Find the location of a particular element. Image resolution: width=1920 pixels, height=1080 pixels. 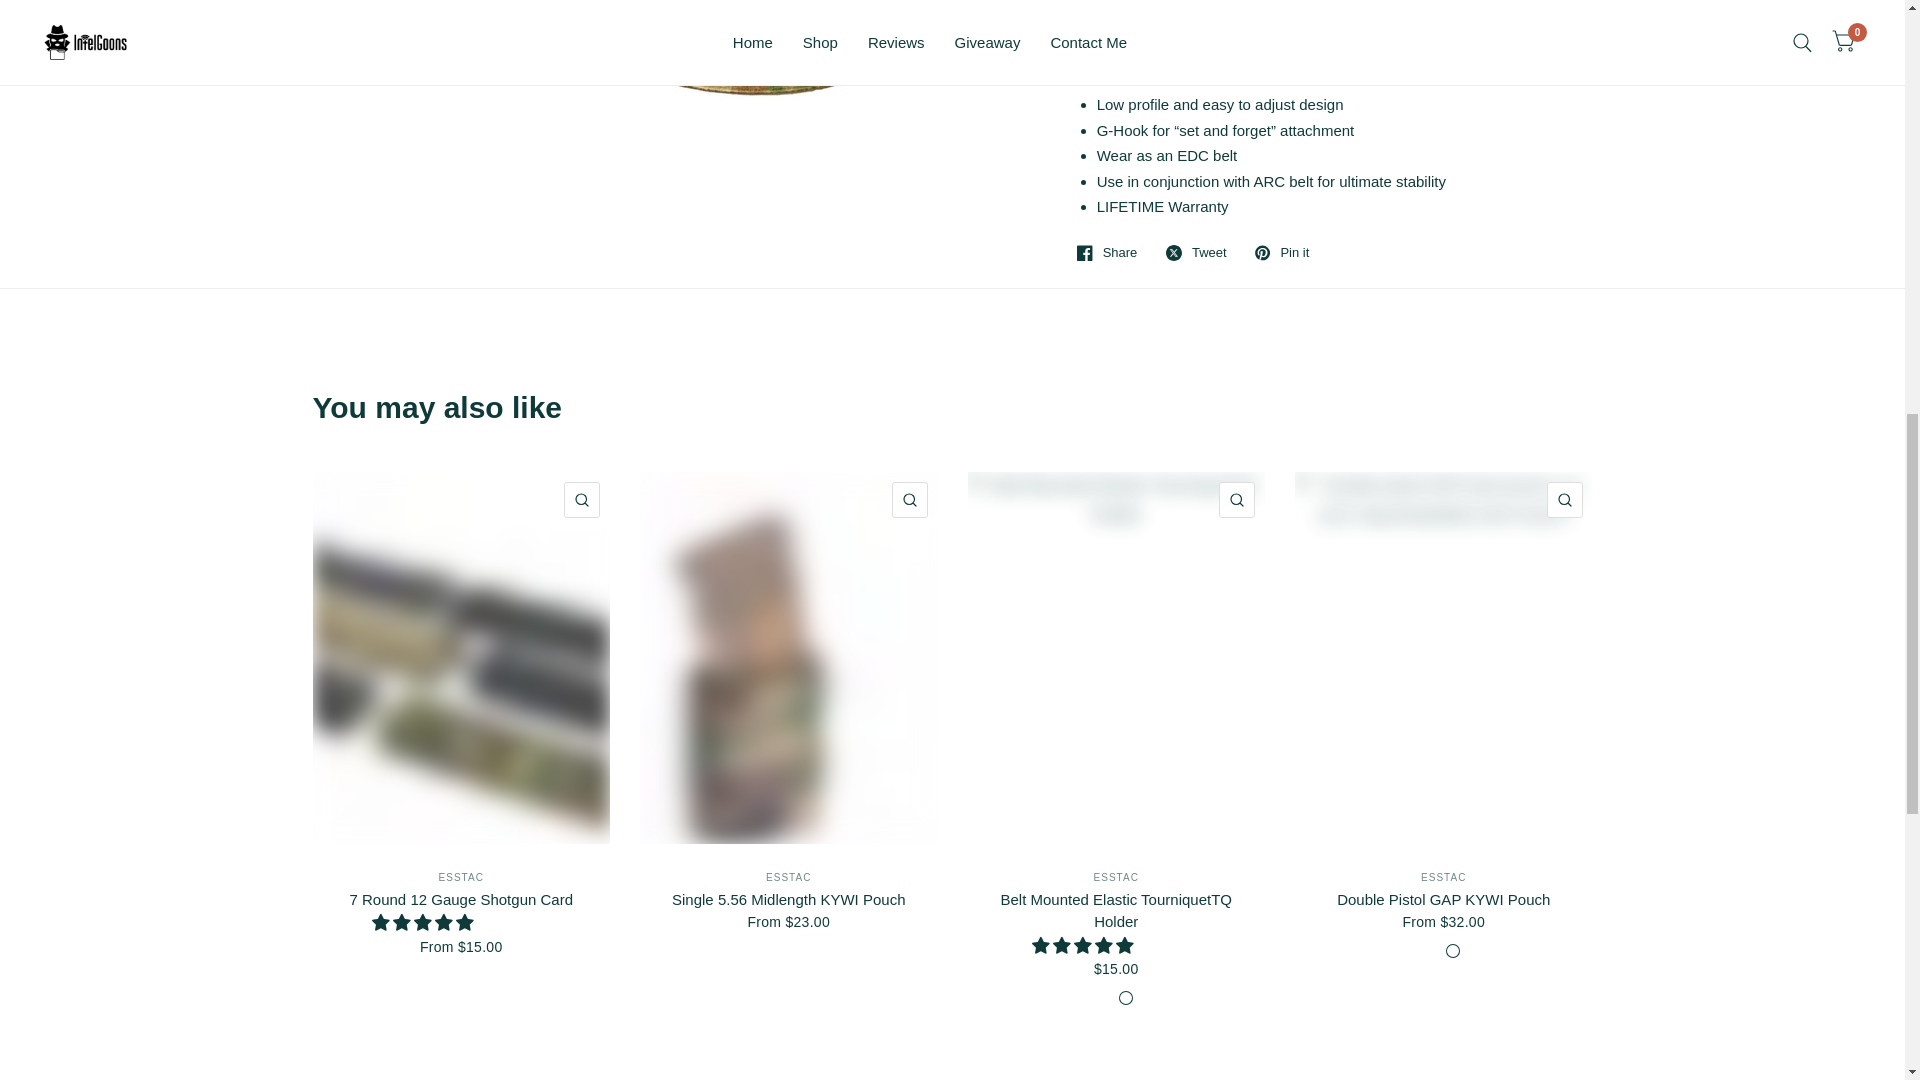

Share is located at coordinates (1108, 253).